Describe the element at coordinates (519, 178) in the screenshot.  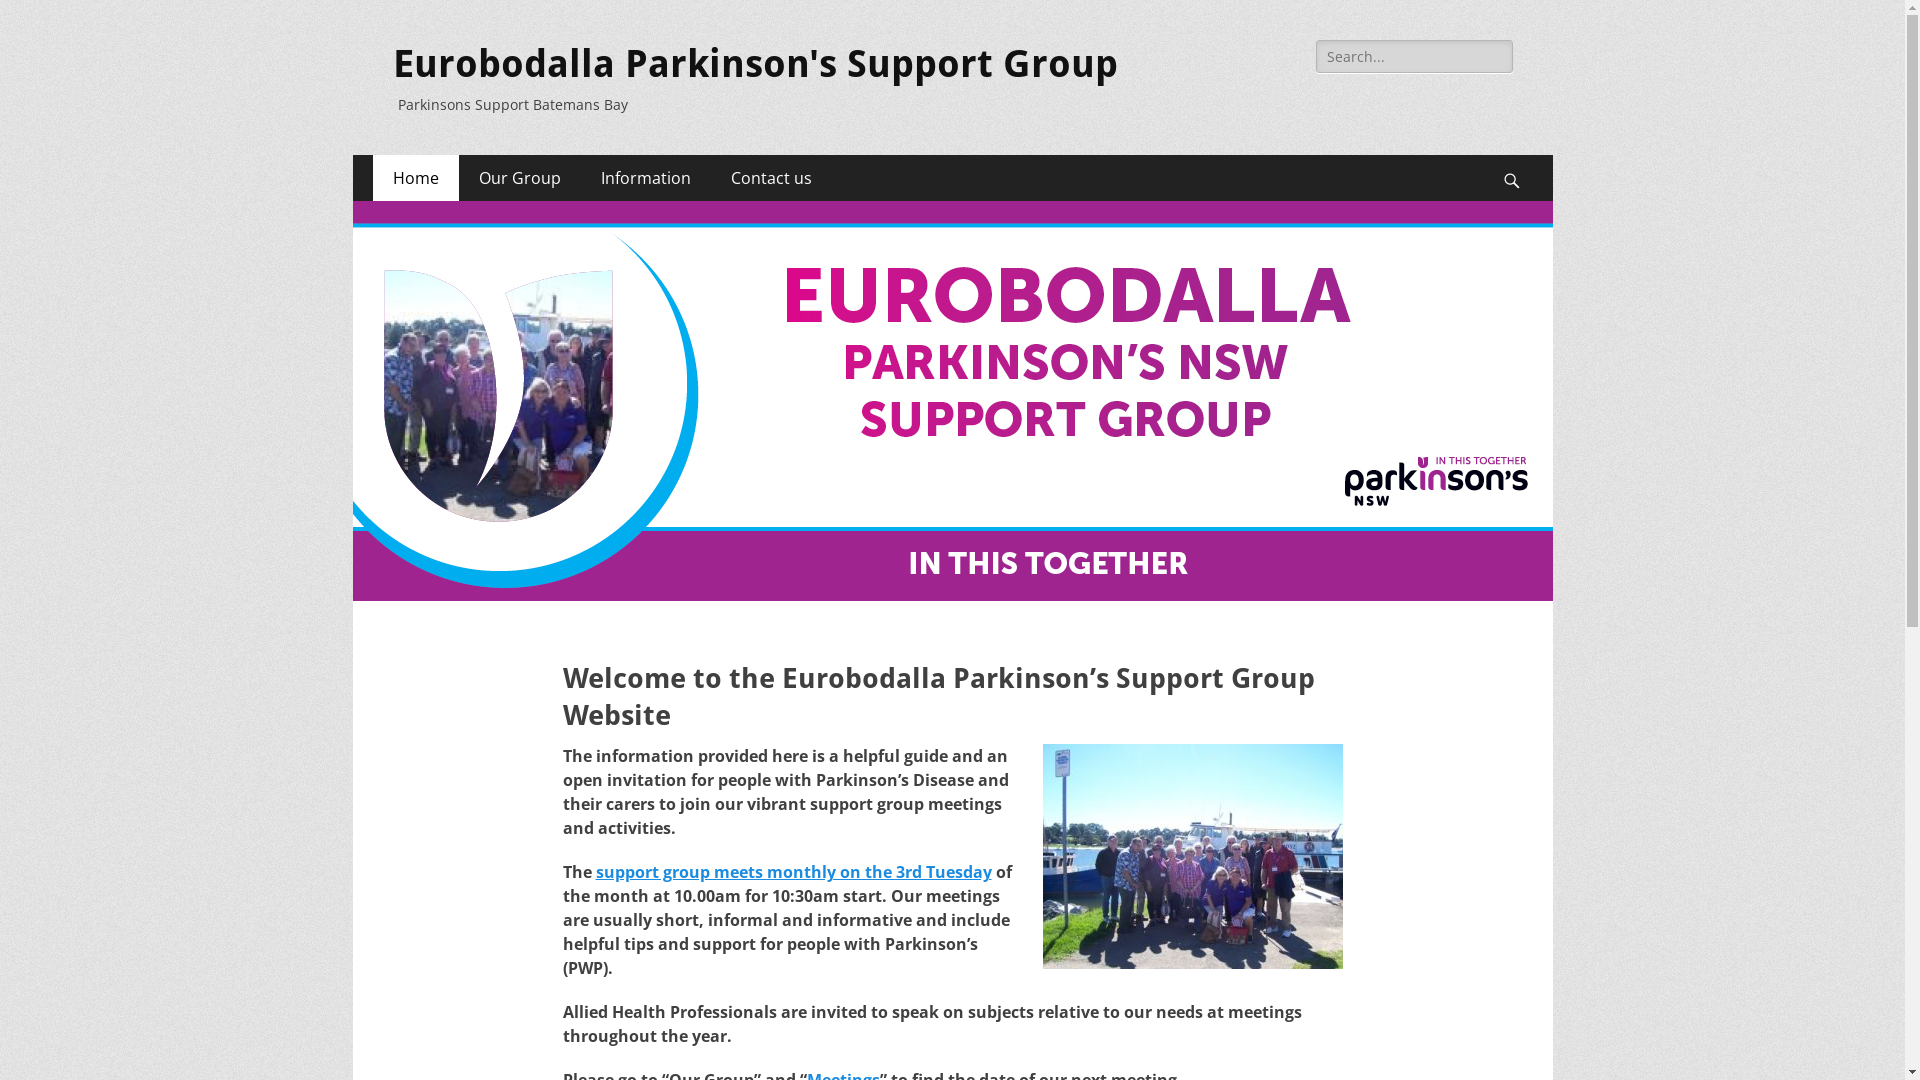
I see `Our Group` at that location.